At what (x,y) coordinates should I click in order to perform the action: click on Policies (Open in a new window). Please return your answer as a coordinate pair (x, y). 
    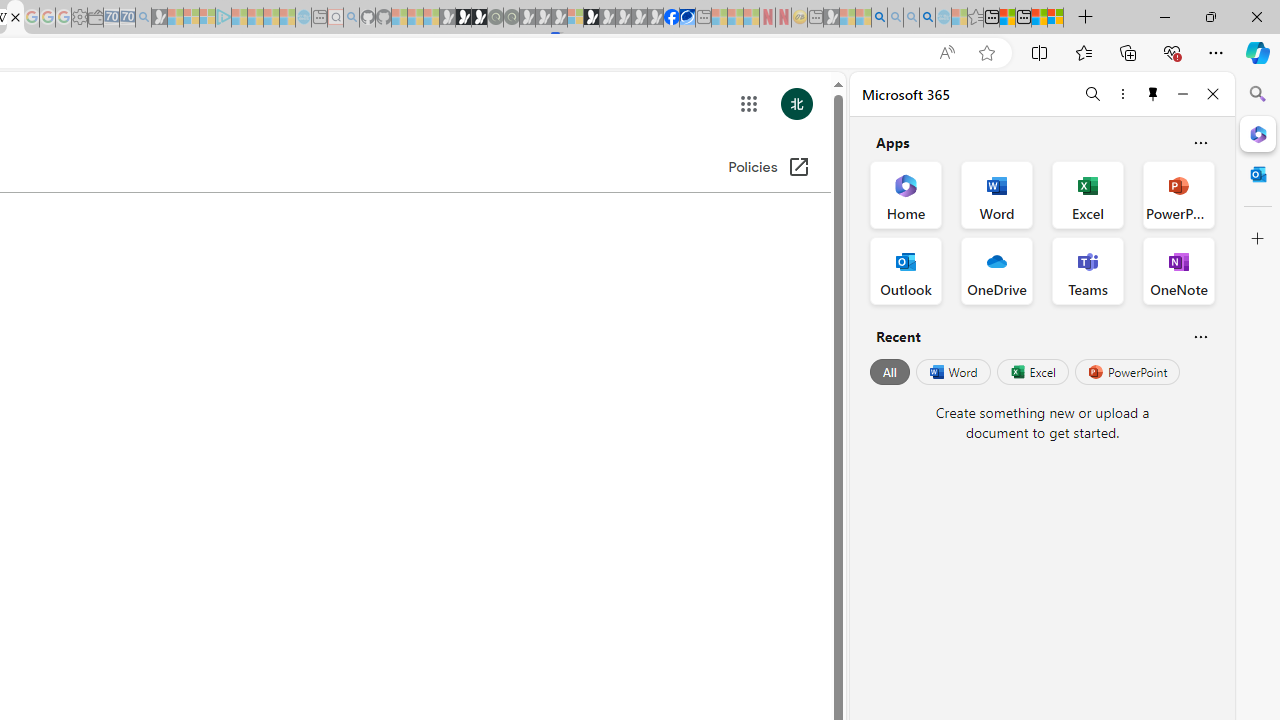
    Looking at the image, I should click on (770, 168).